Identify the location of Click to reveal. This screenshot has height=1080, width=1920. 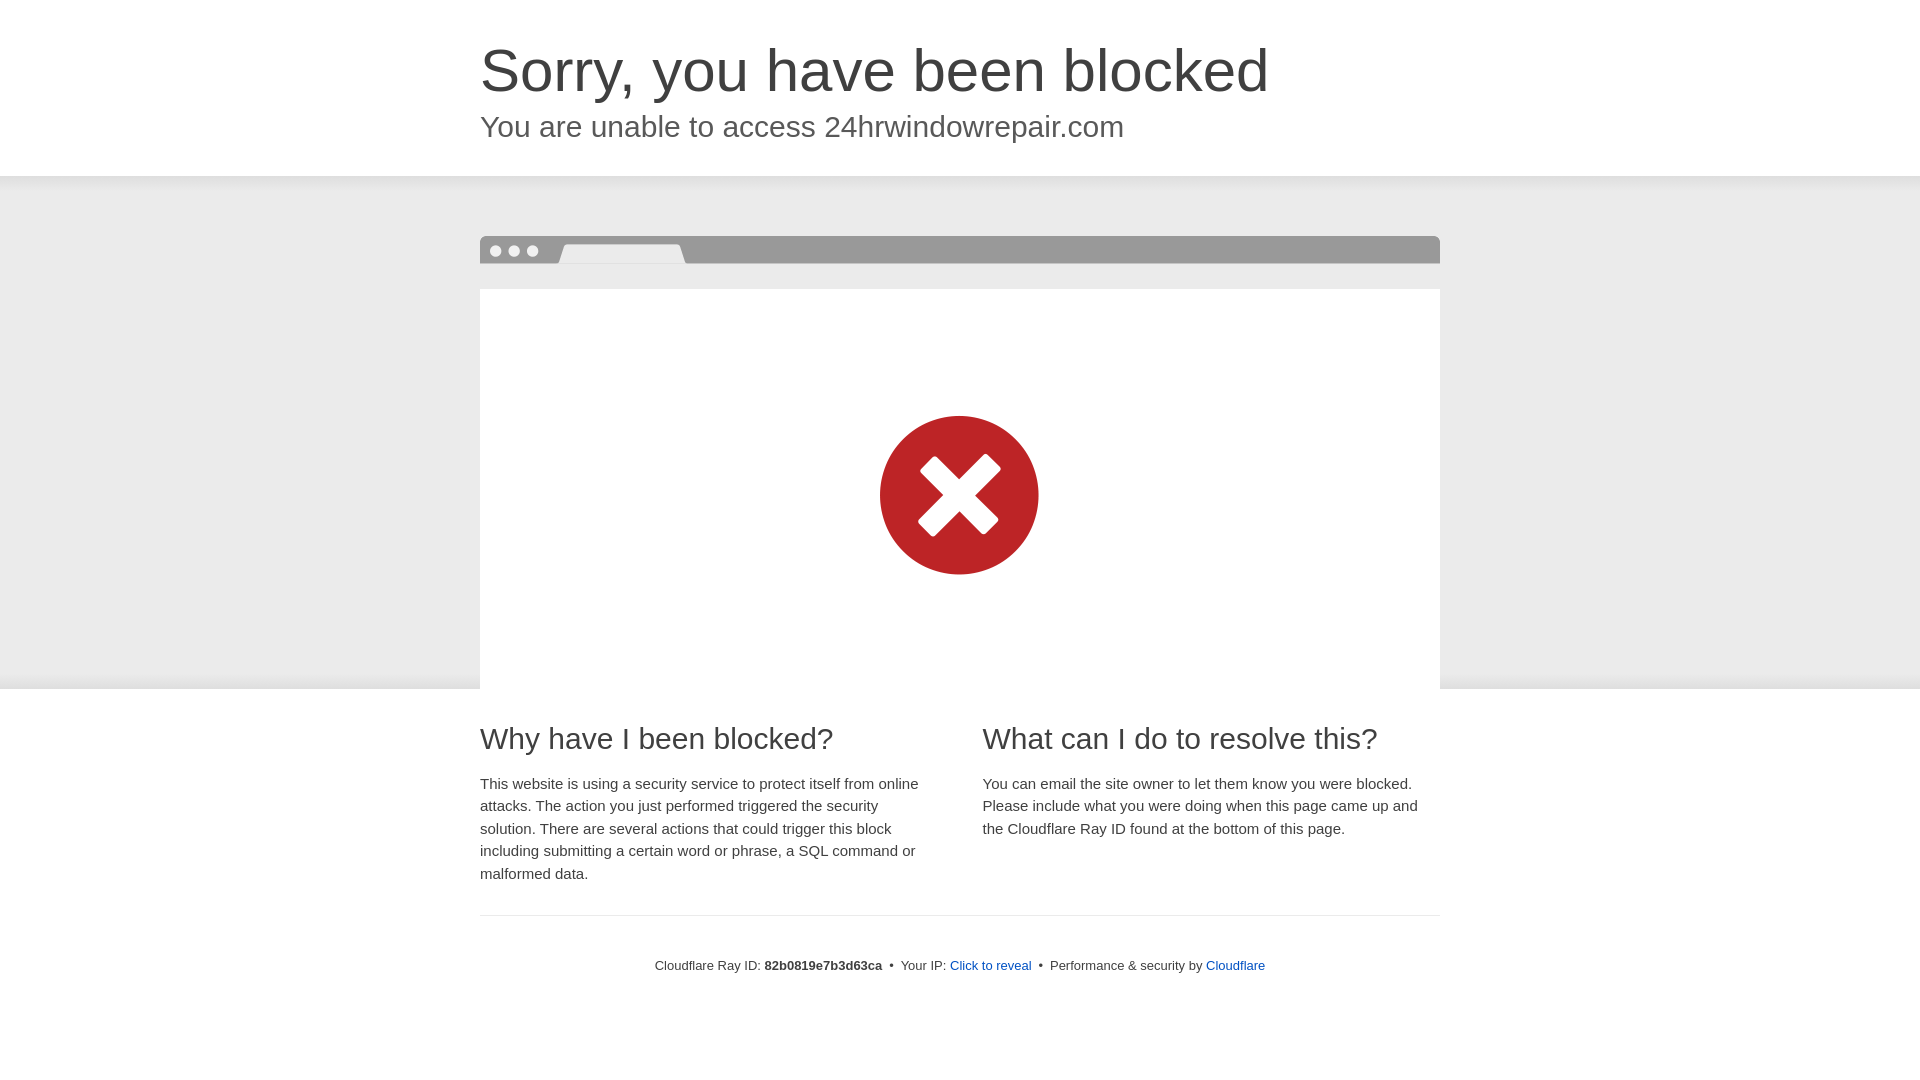
(991, 966).